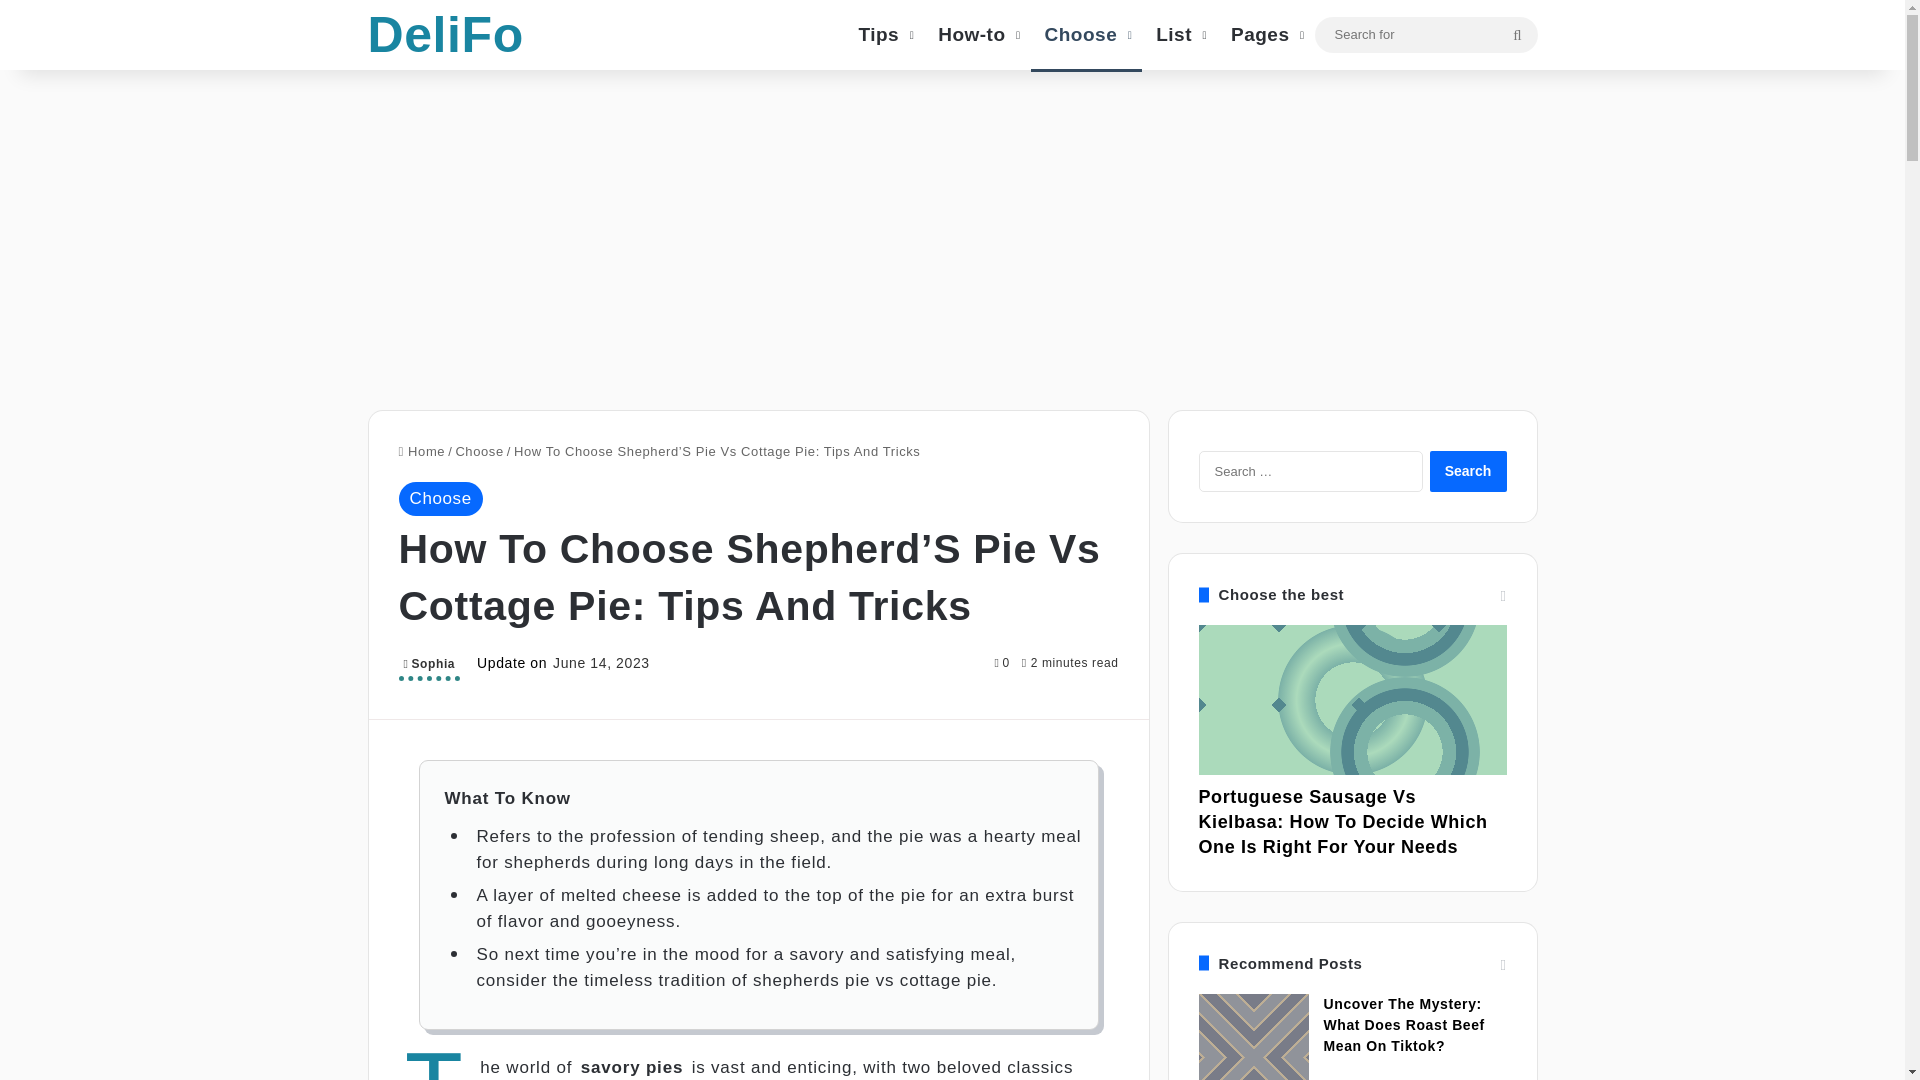 Image resolution: width=1920 pixels, height=1080 pixels. Describe the element at coordinates (428, 666) in the screenshot. I see `Sophia` at that location.